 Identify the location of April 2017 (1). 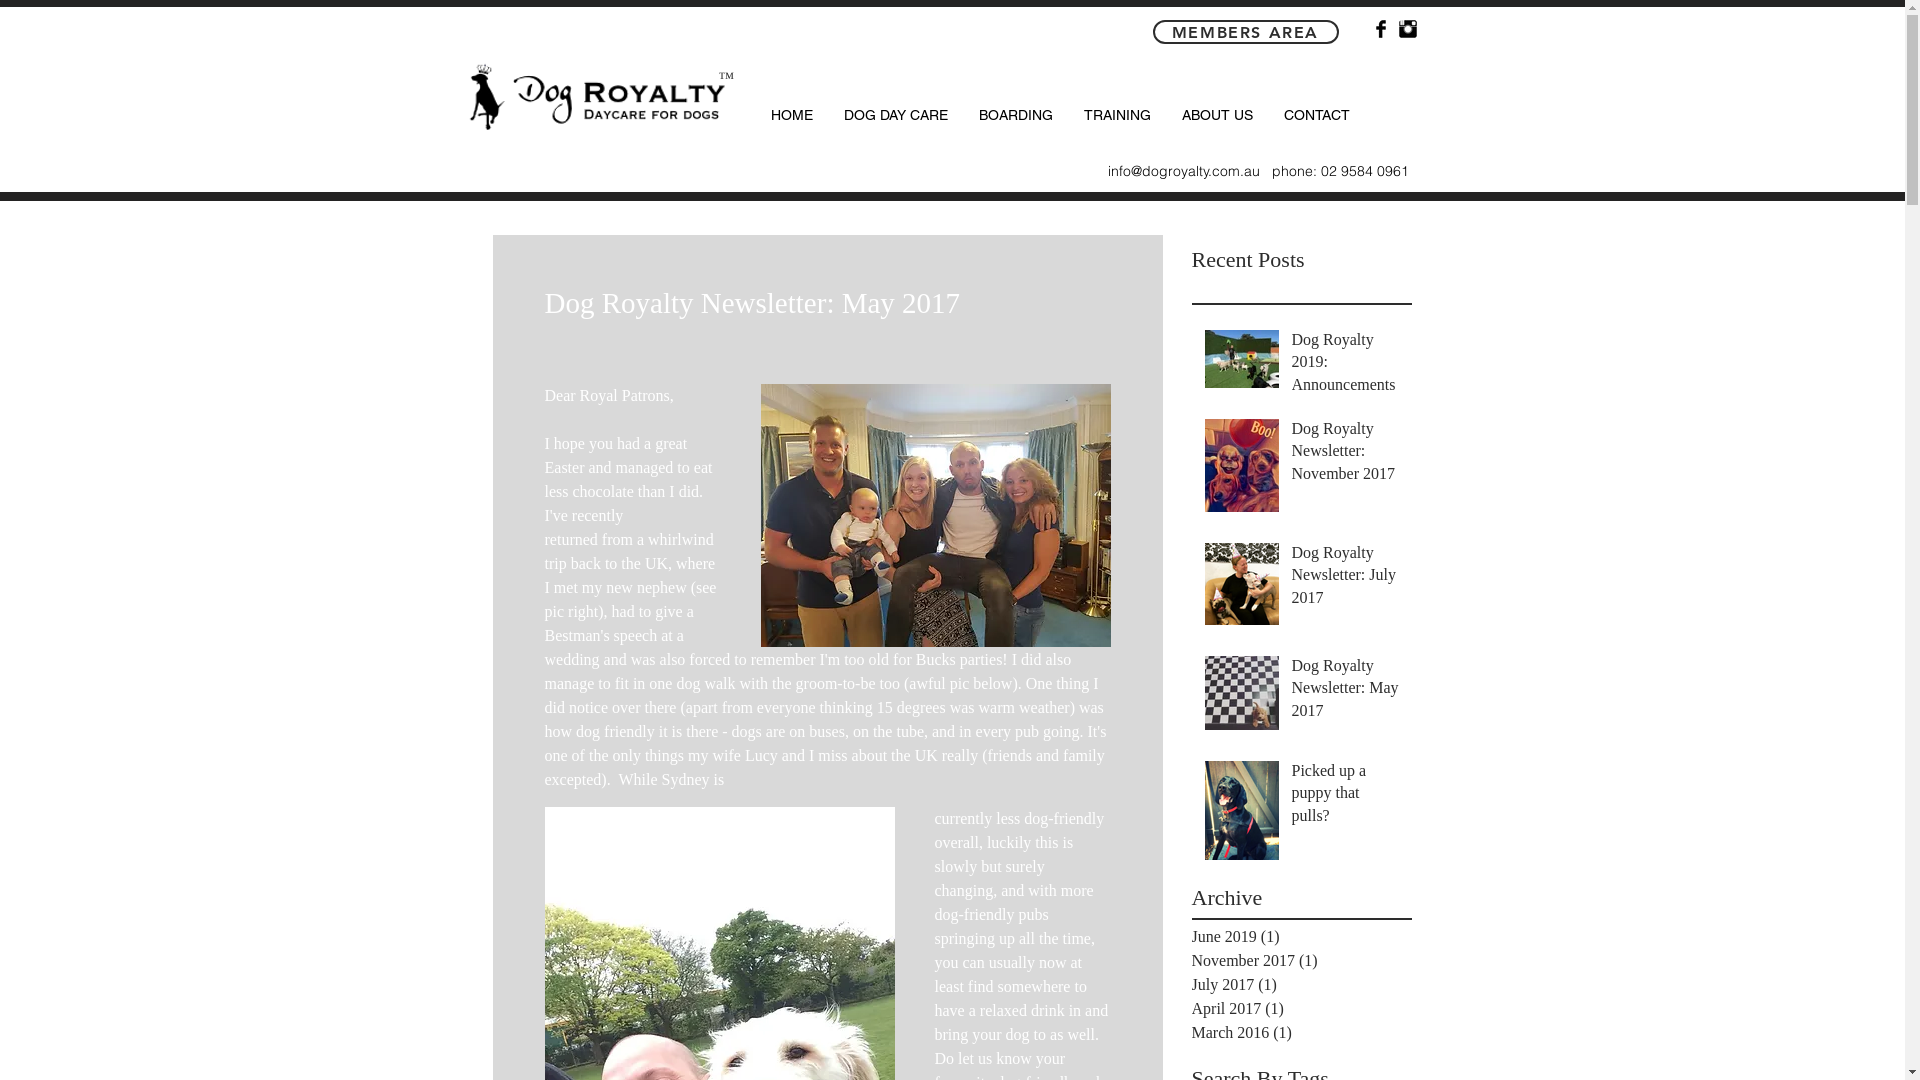
(1297, 1009).